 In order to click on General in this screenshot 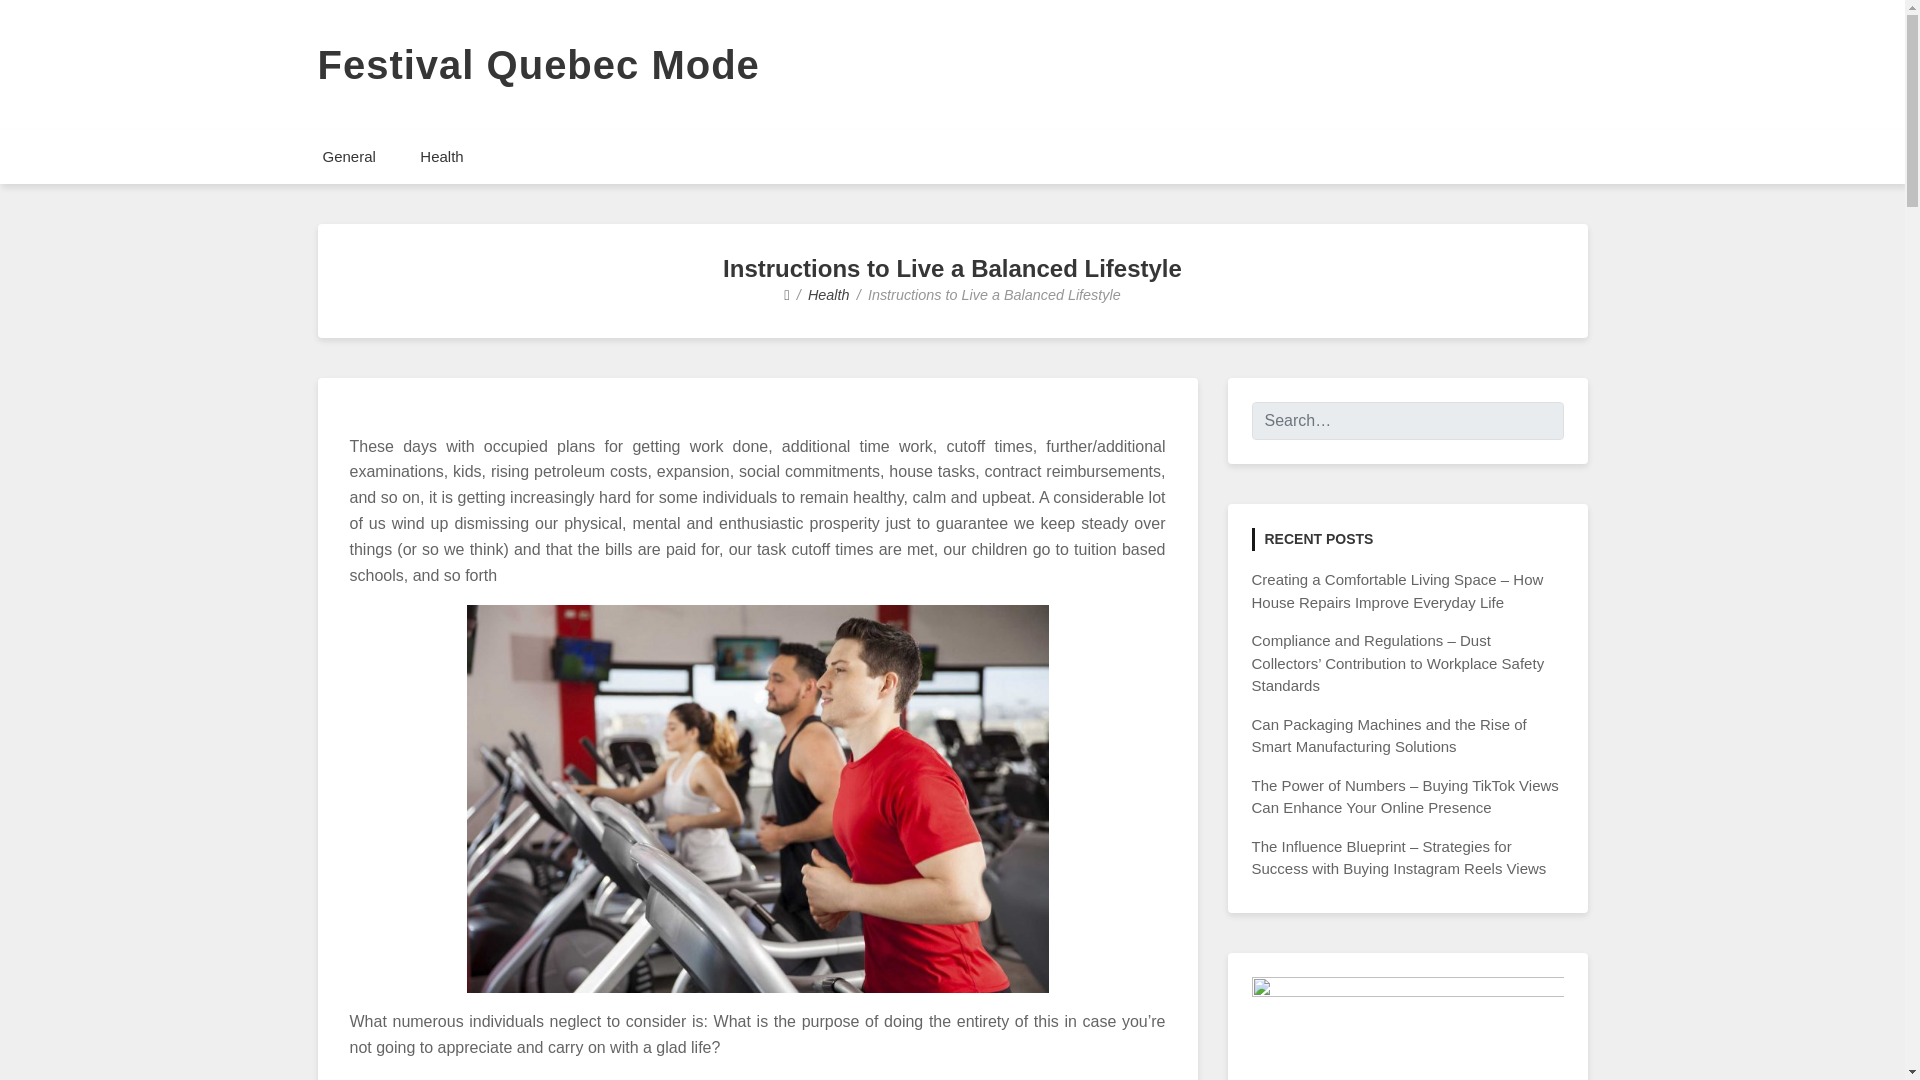, I will do `click(348, 156)`.